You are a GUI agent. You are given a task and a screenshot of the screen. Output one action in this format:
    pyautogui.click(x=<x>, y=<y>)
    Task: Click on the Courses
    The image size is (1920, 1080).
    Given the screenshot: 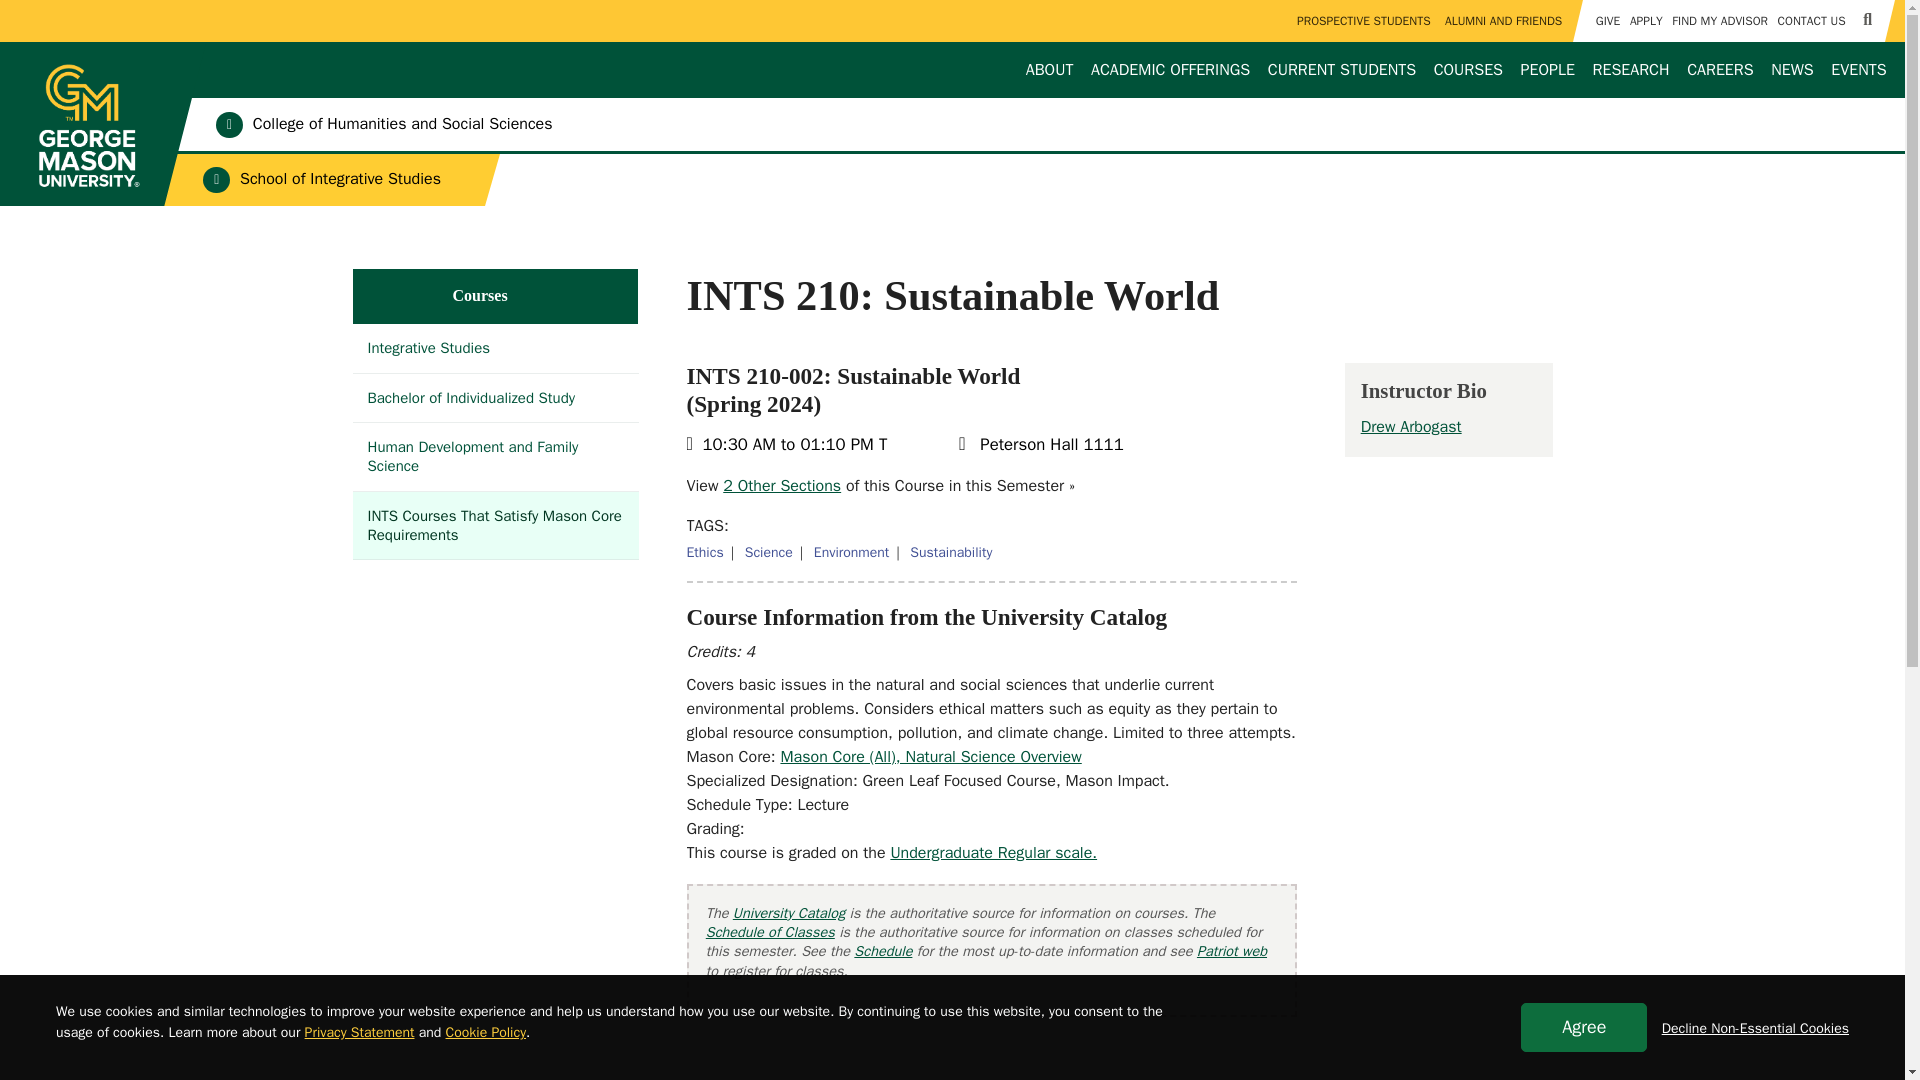 What is the action you would take?
    pyautogui.click(x=1468, y=70)
    